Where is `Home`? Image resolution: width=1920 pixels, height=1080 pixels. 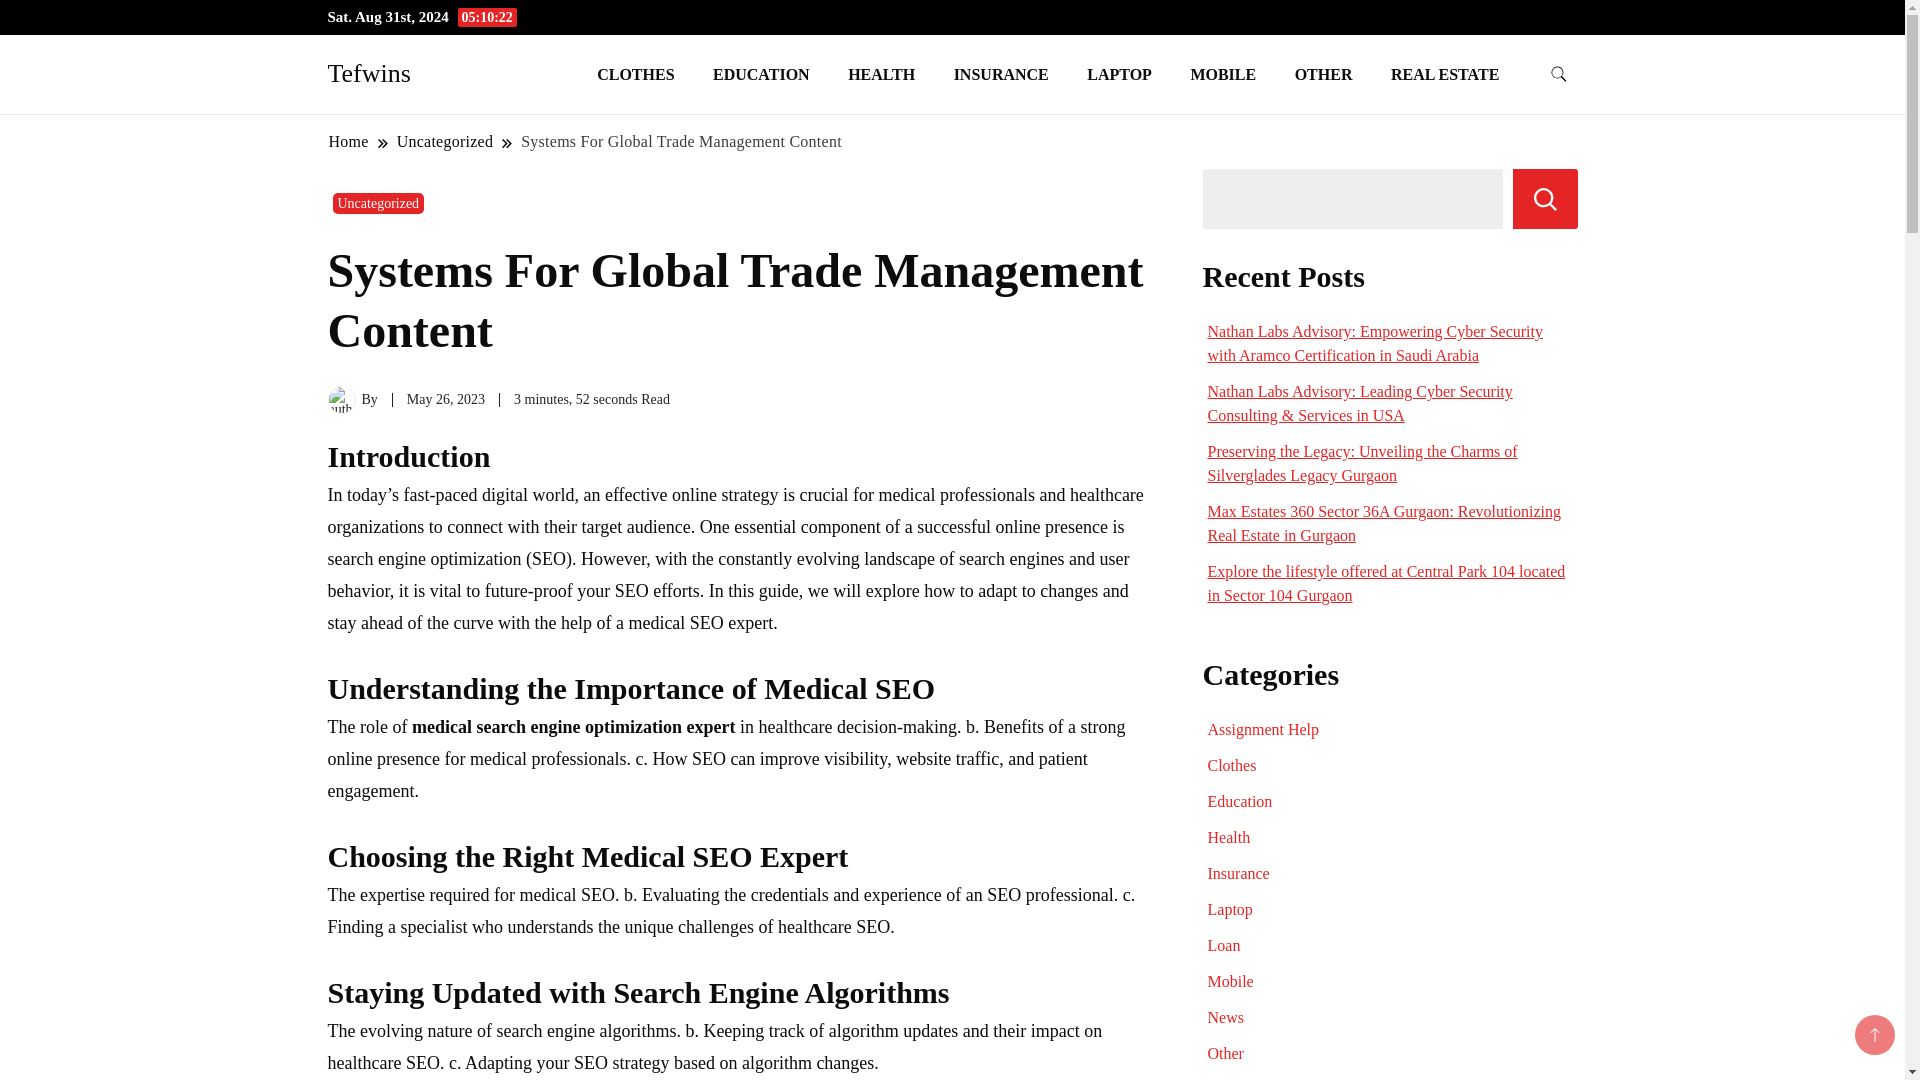
Home is located at coordinates (349, 141).